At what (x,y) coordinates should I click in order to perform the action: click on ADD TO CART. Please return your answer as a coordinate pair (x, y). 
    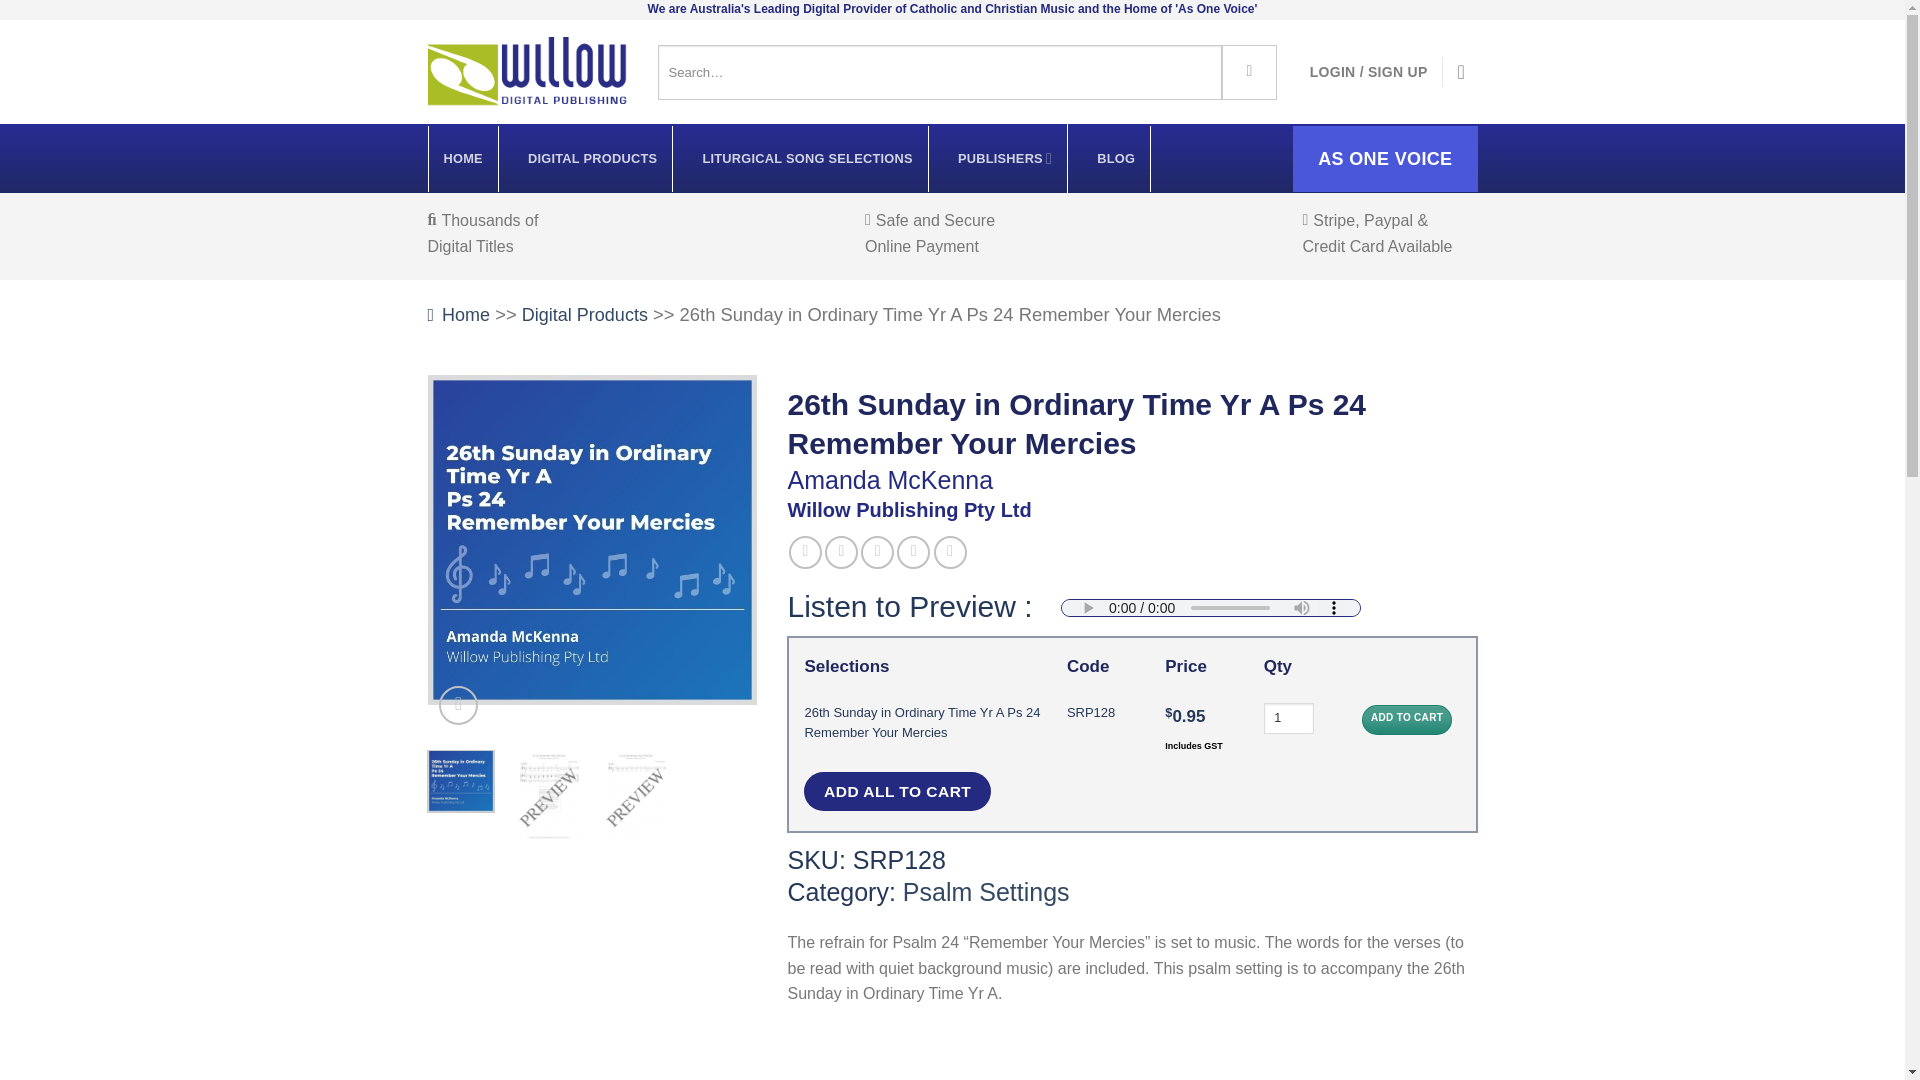
    Looking at the image, I should click on (1406, 720).